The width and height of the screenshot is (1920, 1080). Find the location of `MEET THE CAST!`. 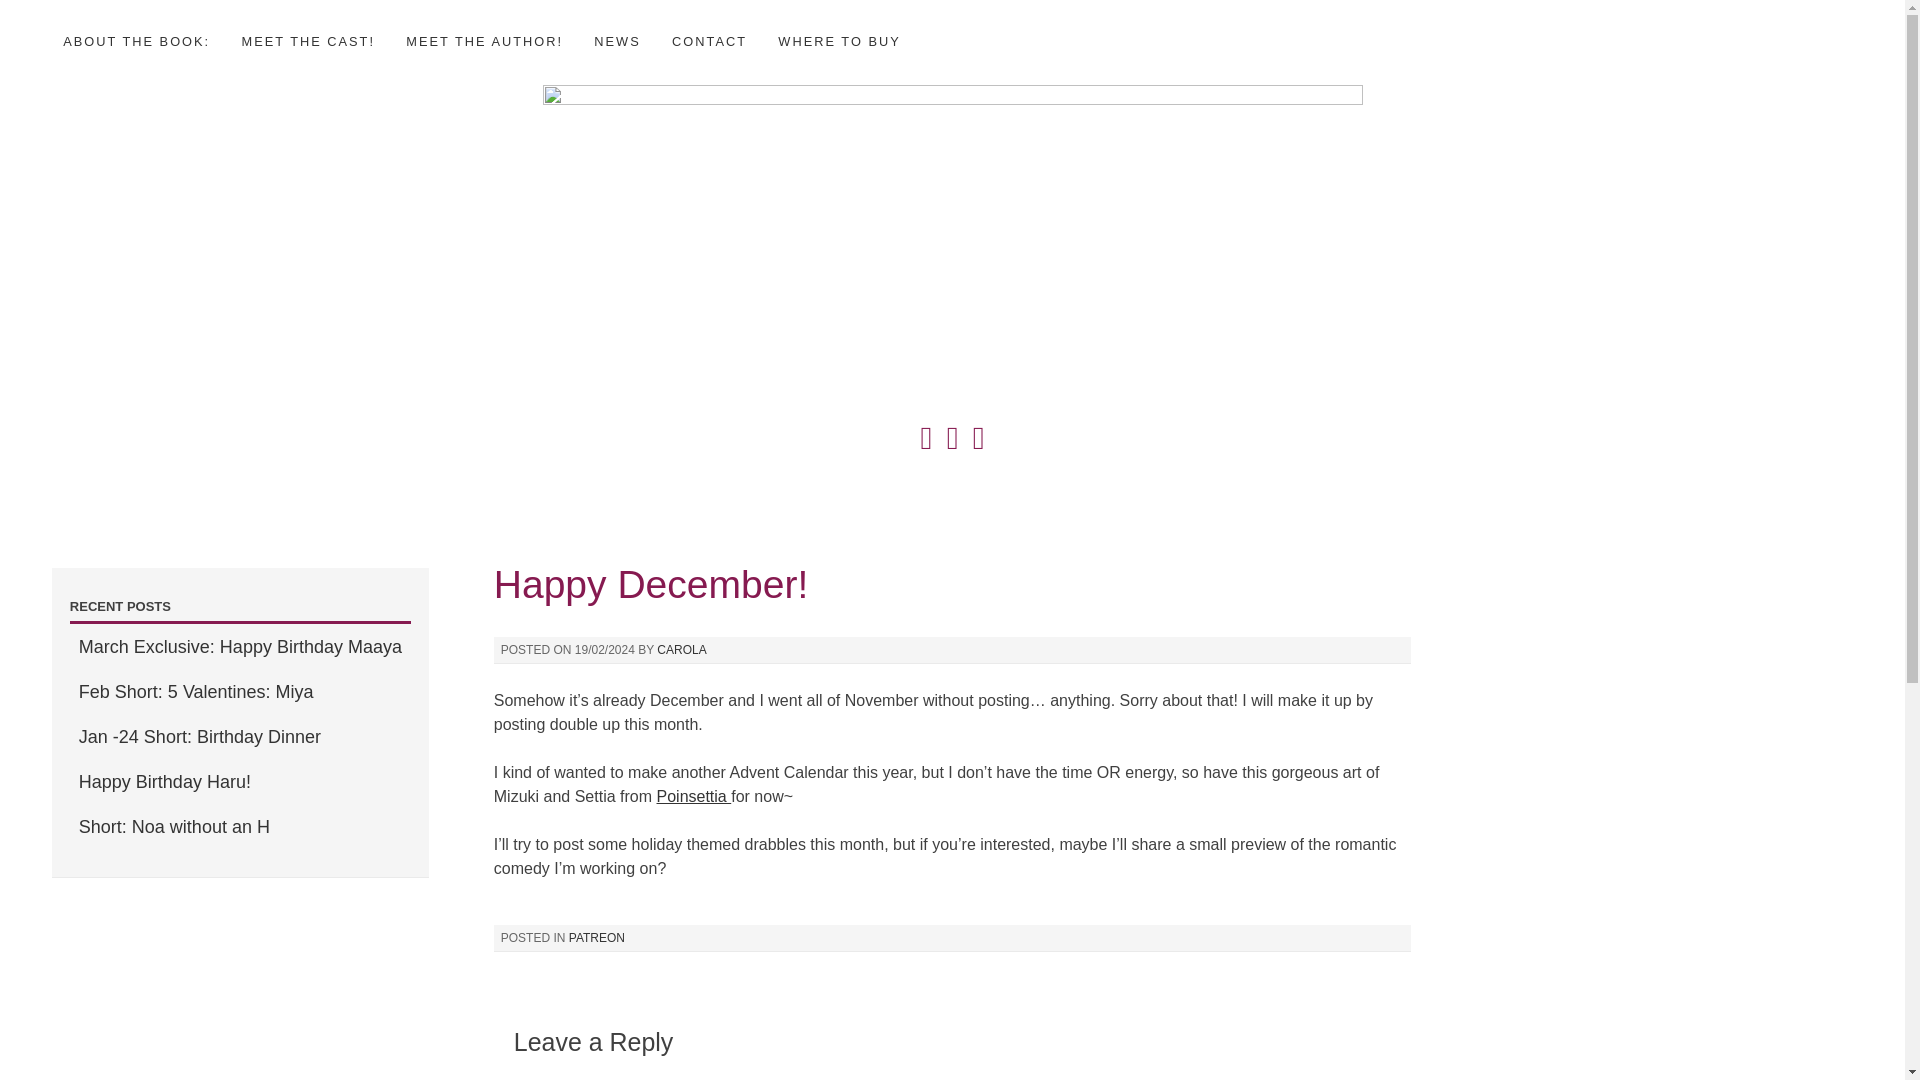

MEET THE CAST! is located at coordinates (308, 41).